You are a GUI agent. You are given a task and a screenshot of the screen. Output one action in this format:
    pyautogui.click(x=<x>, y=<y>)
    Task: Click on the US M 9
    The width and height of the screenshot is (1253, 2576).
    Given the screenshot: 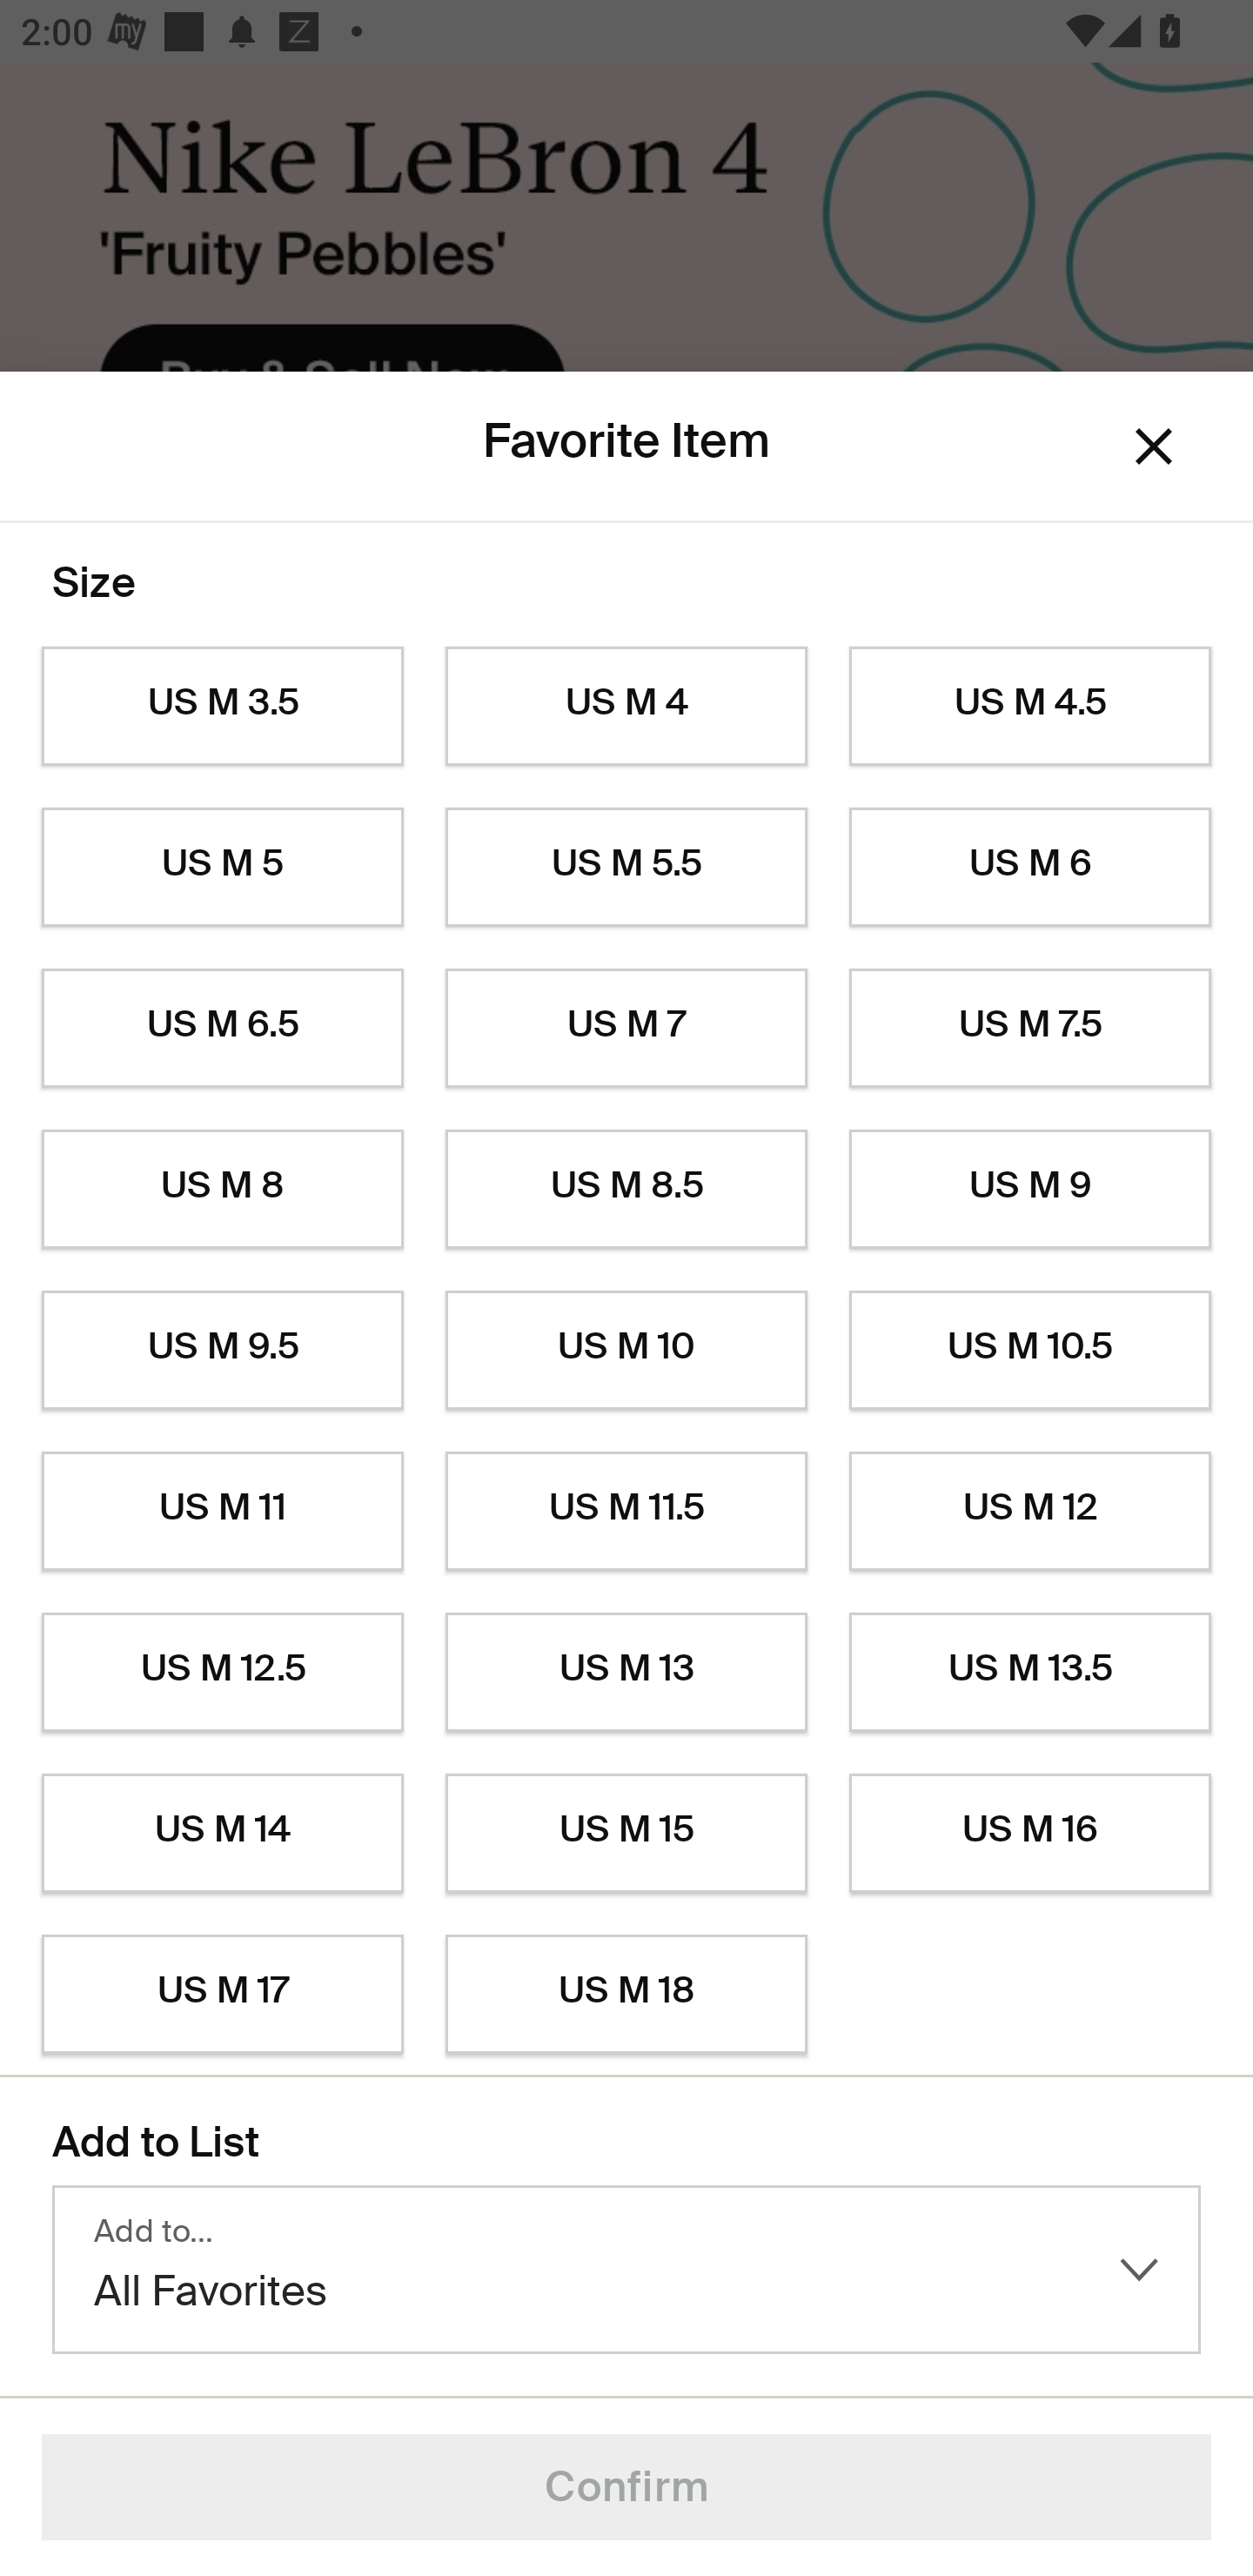 What is the action you would take?
    pyautogui.click(x=1030, y=1190)
    